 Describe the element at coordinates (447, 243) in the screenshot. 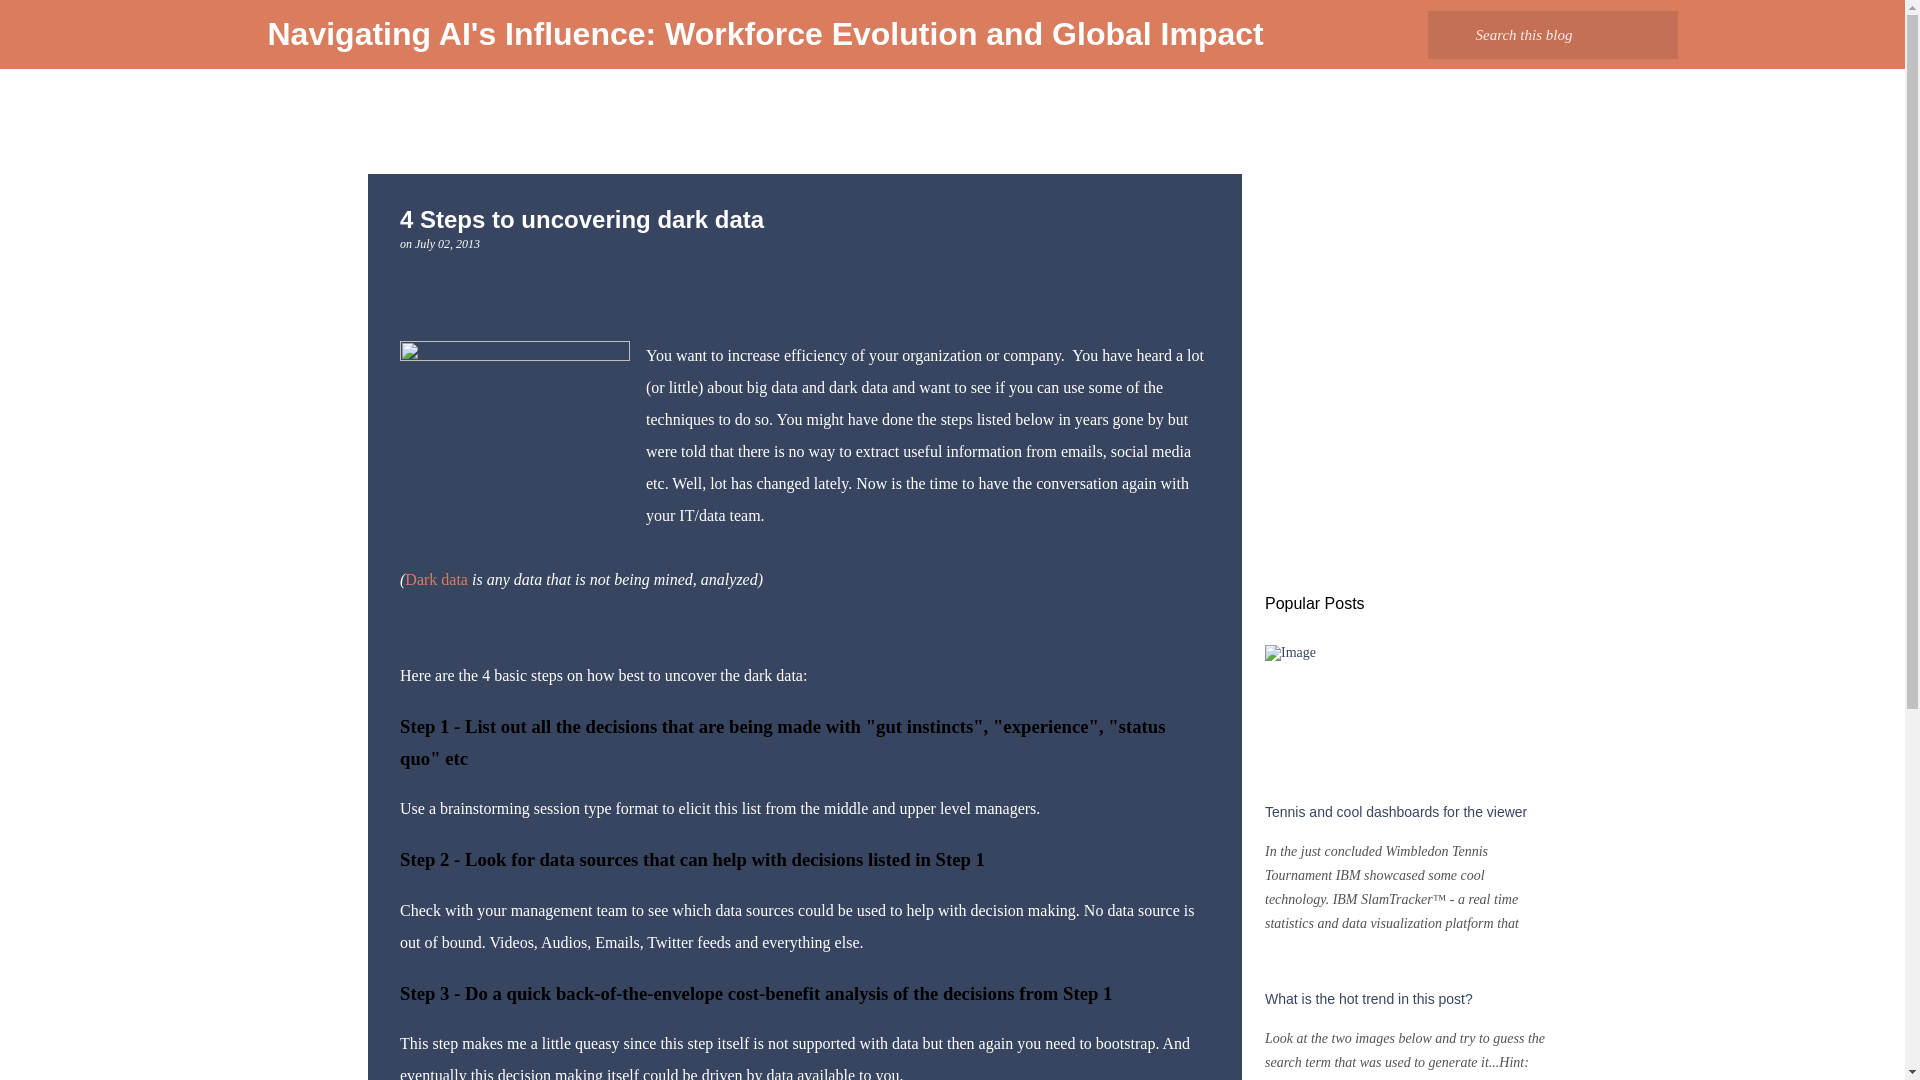

I see `July 02, 2013` at that location.